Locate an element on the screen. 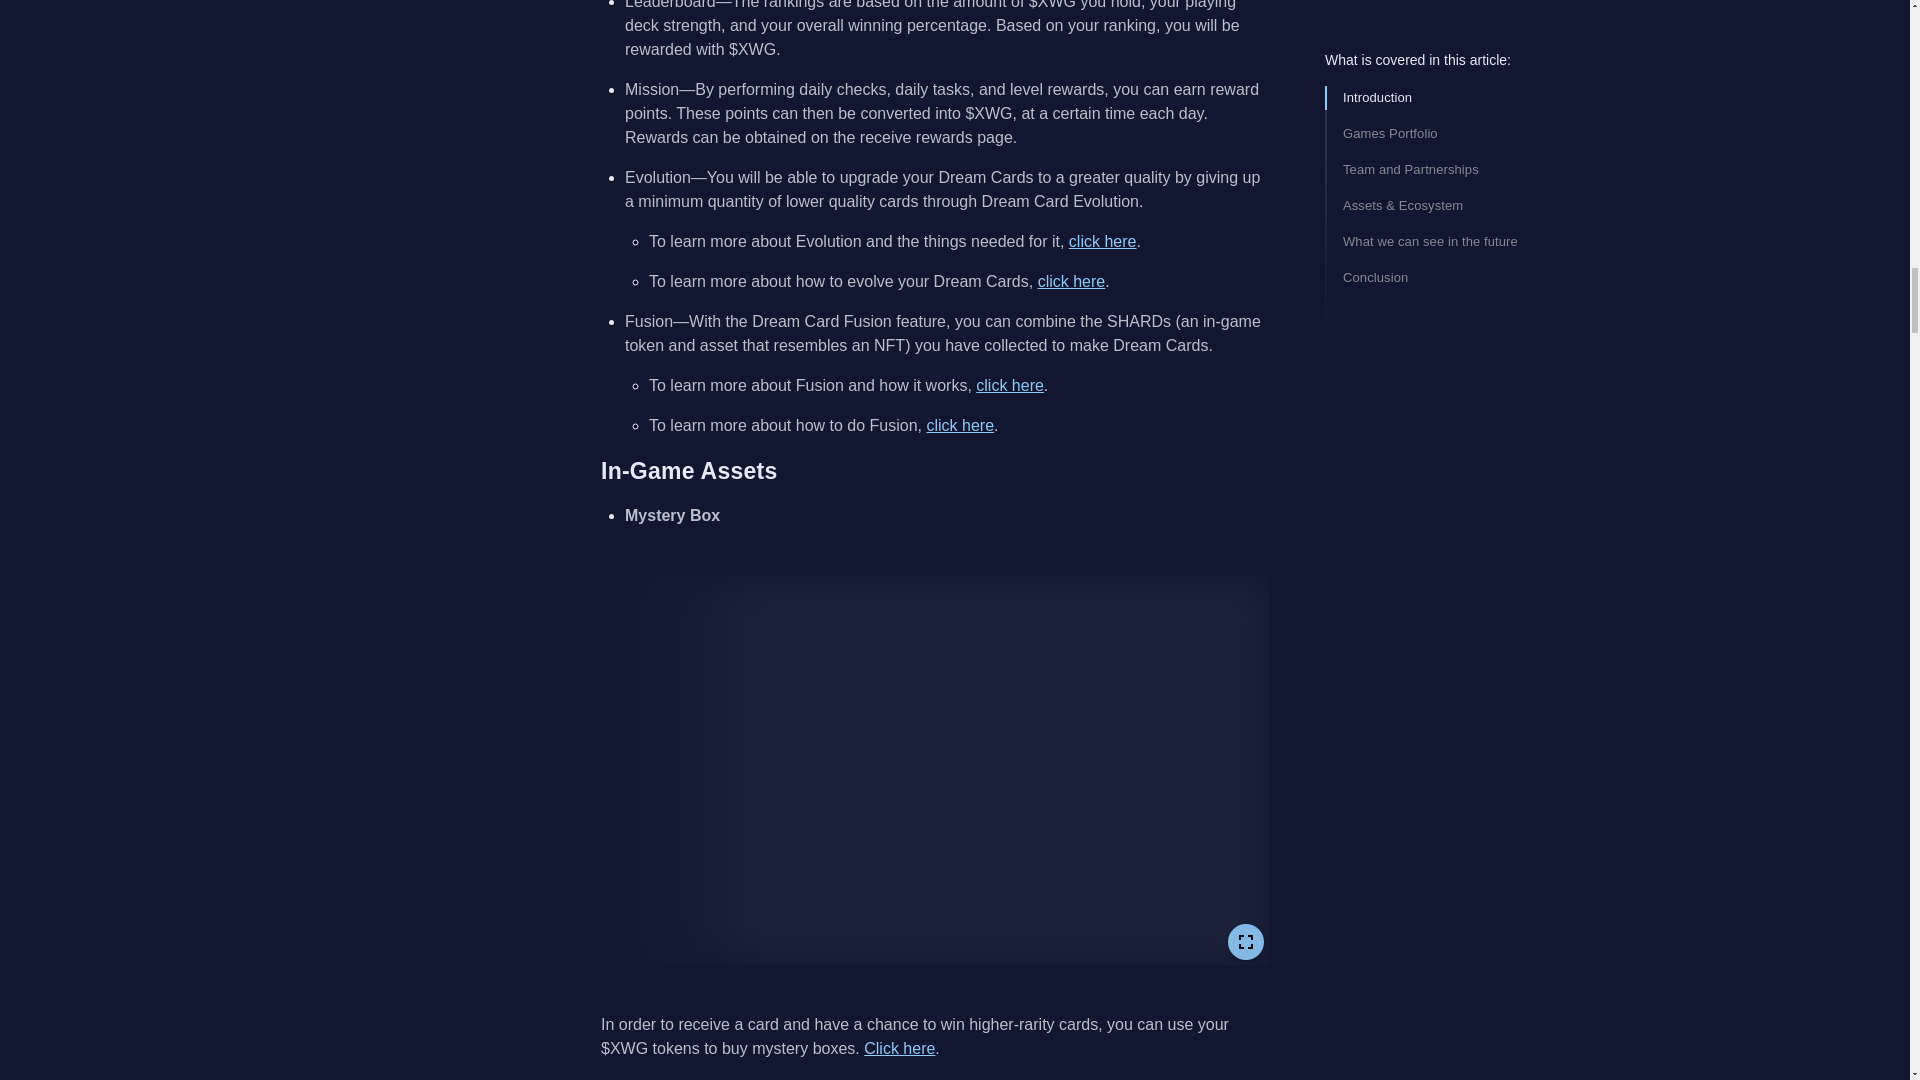 Image resolution: width=1920 pixels, height=1080 pixels. click here is located at coordinates (1072, 282).